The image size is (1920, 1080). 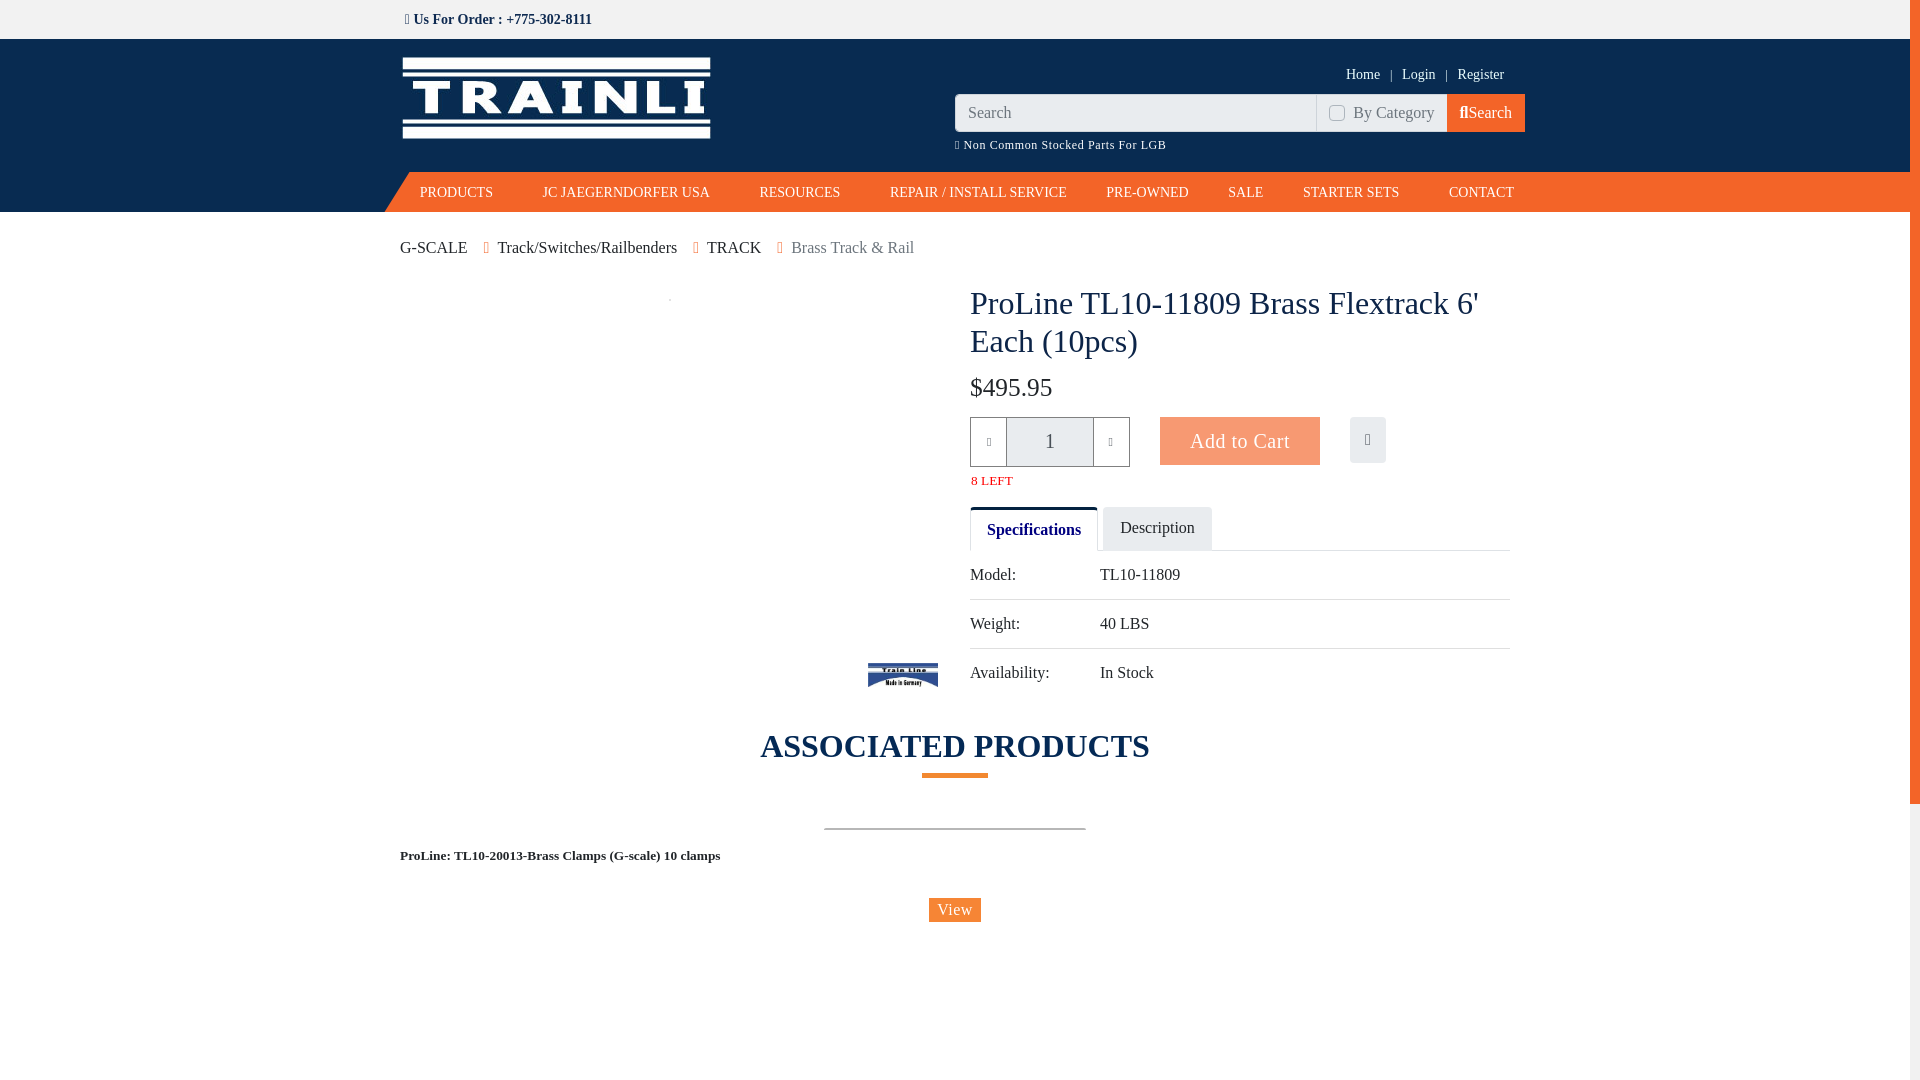 I want to click on Login, so click(x=1418, y=74).